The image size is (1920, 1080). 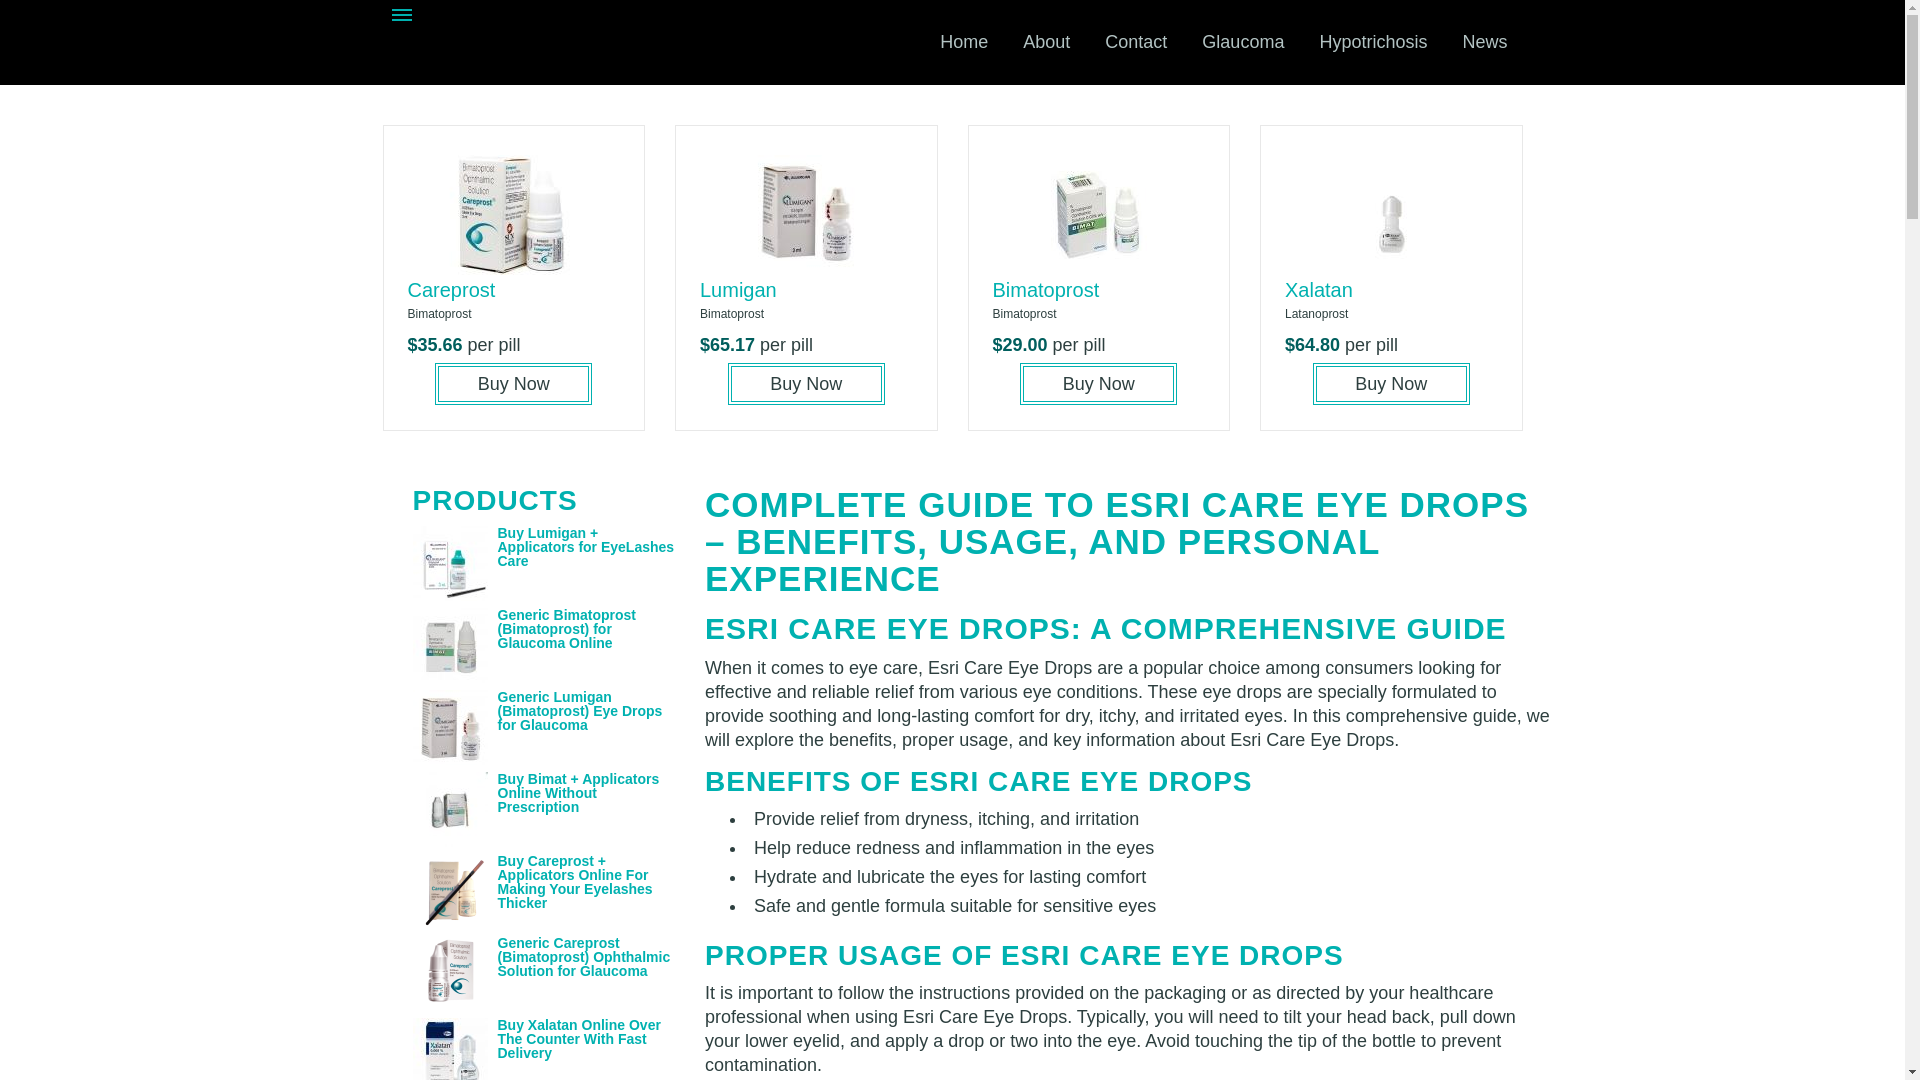 I want to click on Buy Now, so click(x=806, y=384).